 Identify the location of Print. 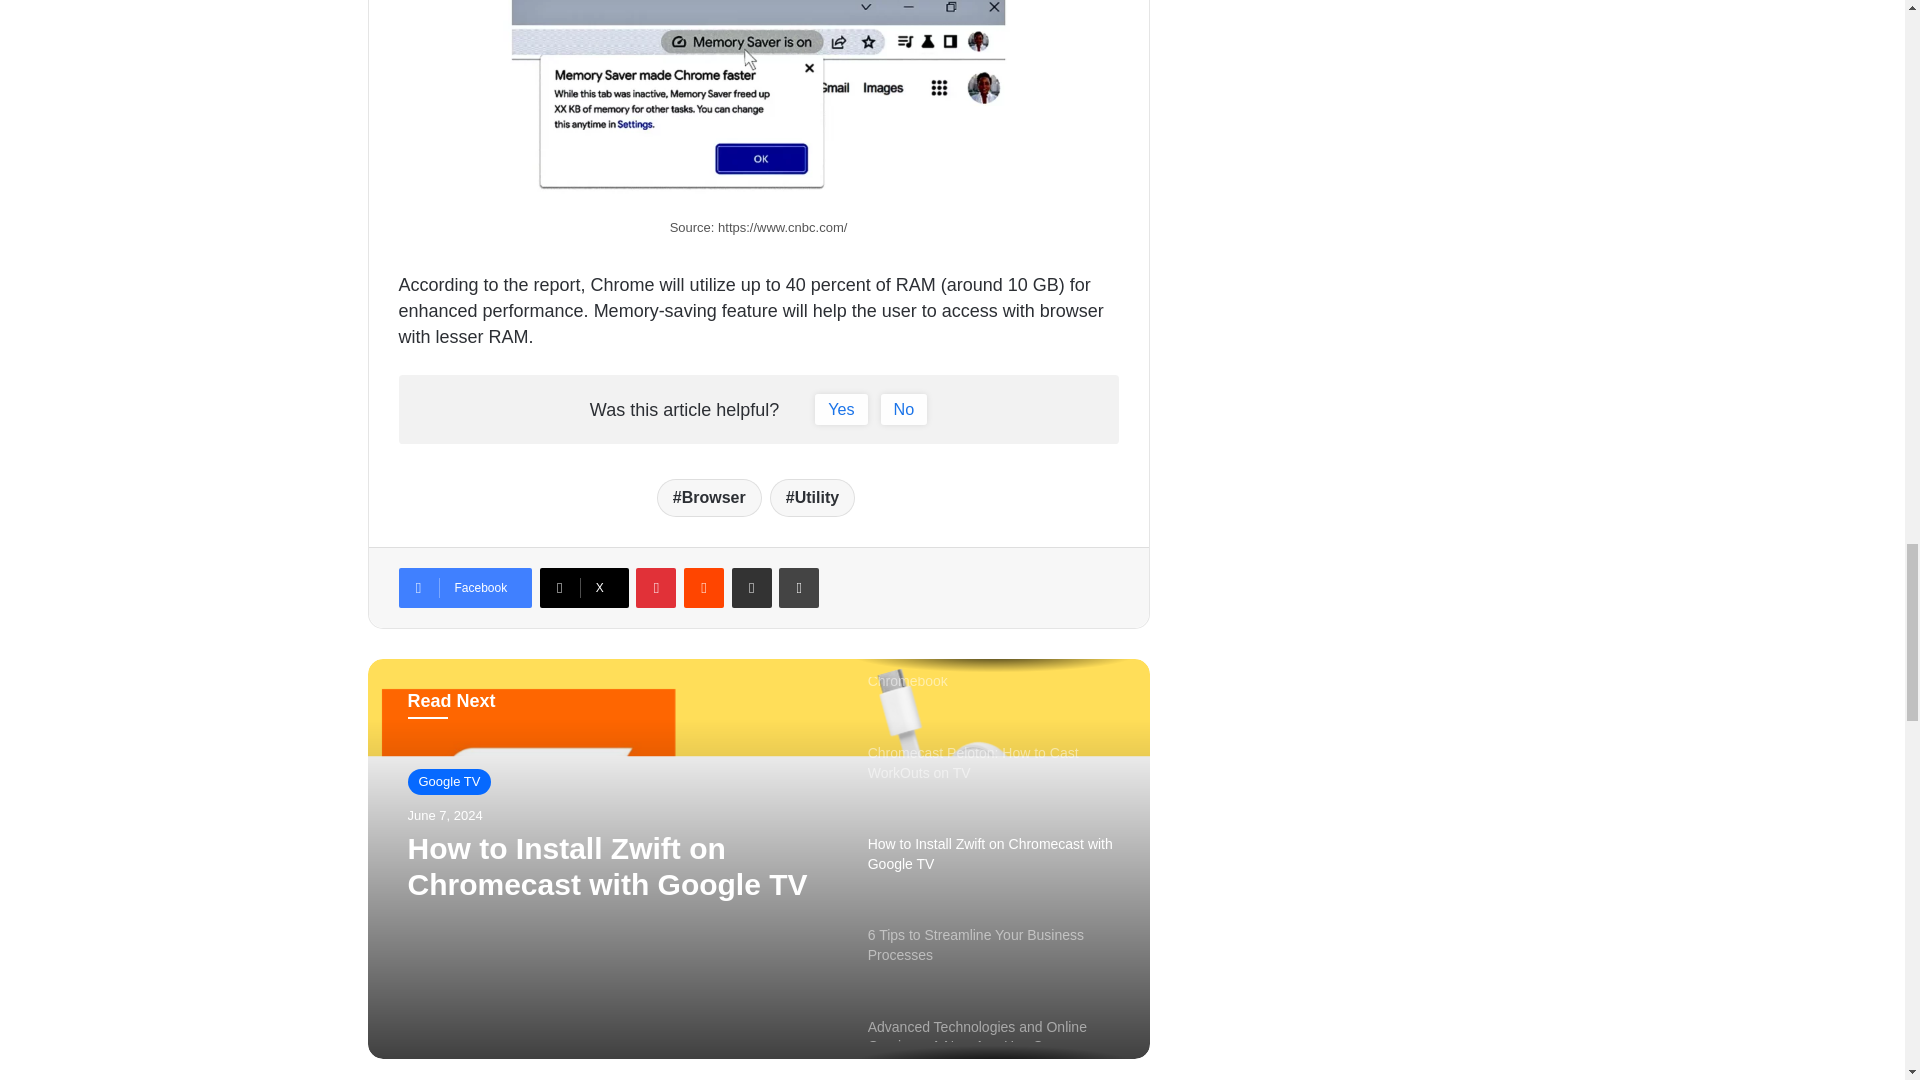
(799, 588).